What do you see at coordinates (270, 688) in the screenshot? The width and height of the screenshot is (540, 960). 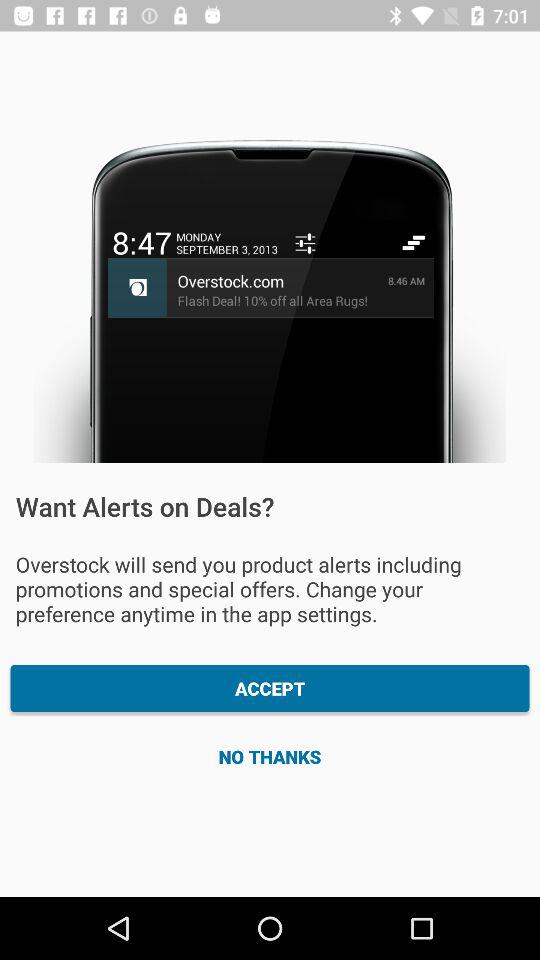 I see `swipe until accept icon` at bounding box center [270, 688].